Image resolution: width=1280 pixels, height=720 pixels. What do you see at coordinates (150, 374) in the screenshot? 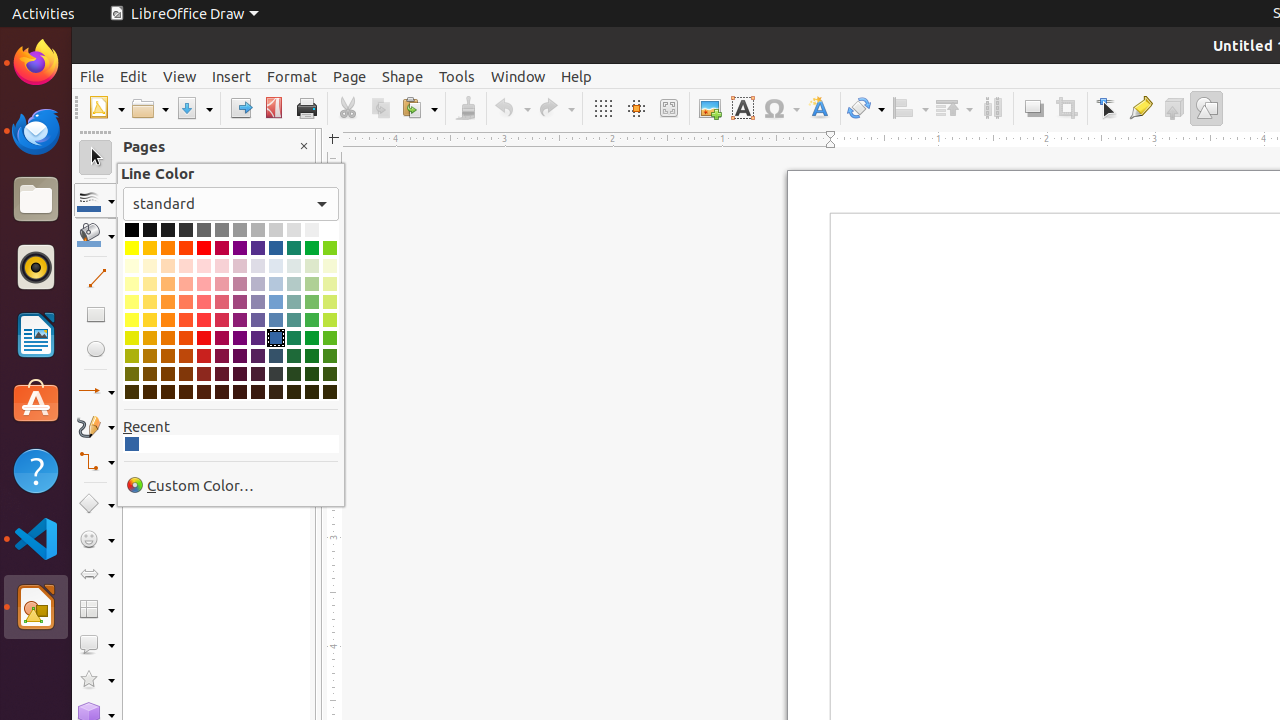
I see `Dark Gold 3` at bounding box center [150, 374].